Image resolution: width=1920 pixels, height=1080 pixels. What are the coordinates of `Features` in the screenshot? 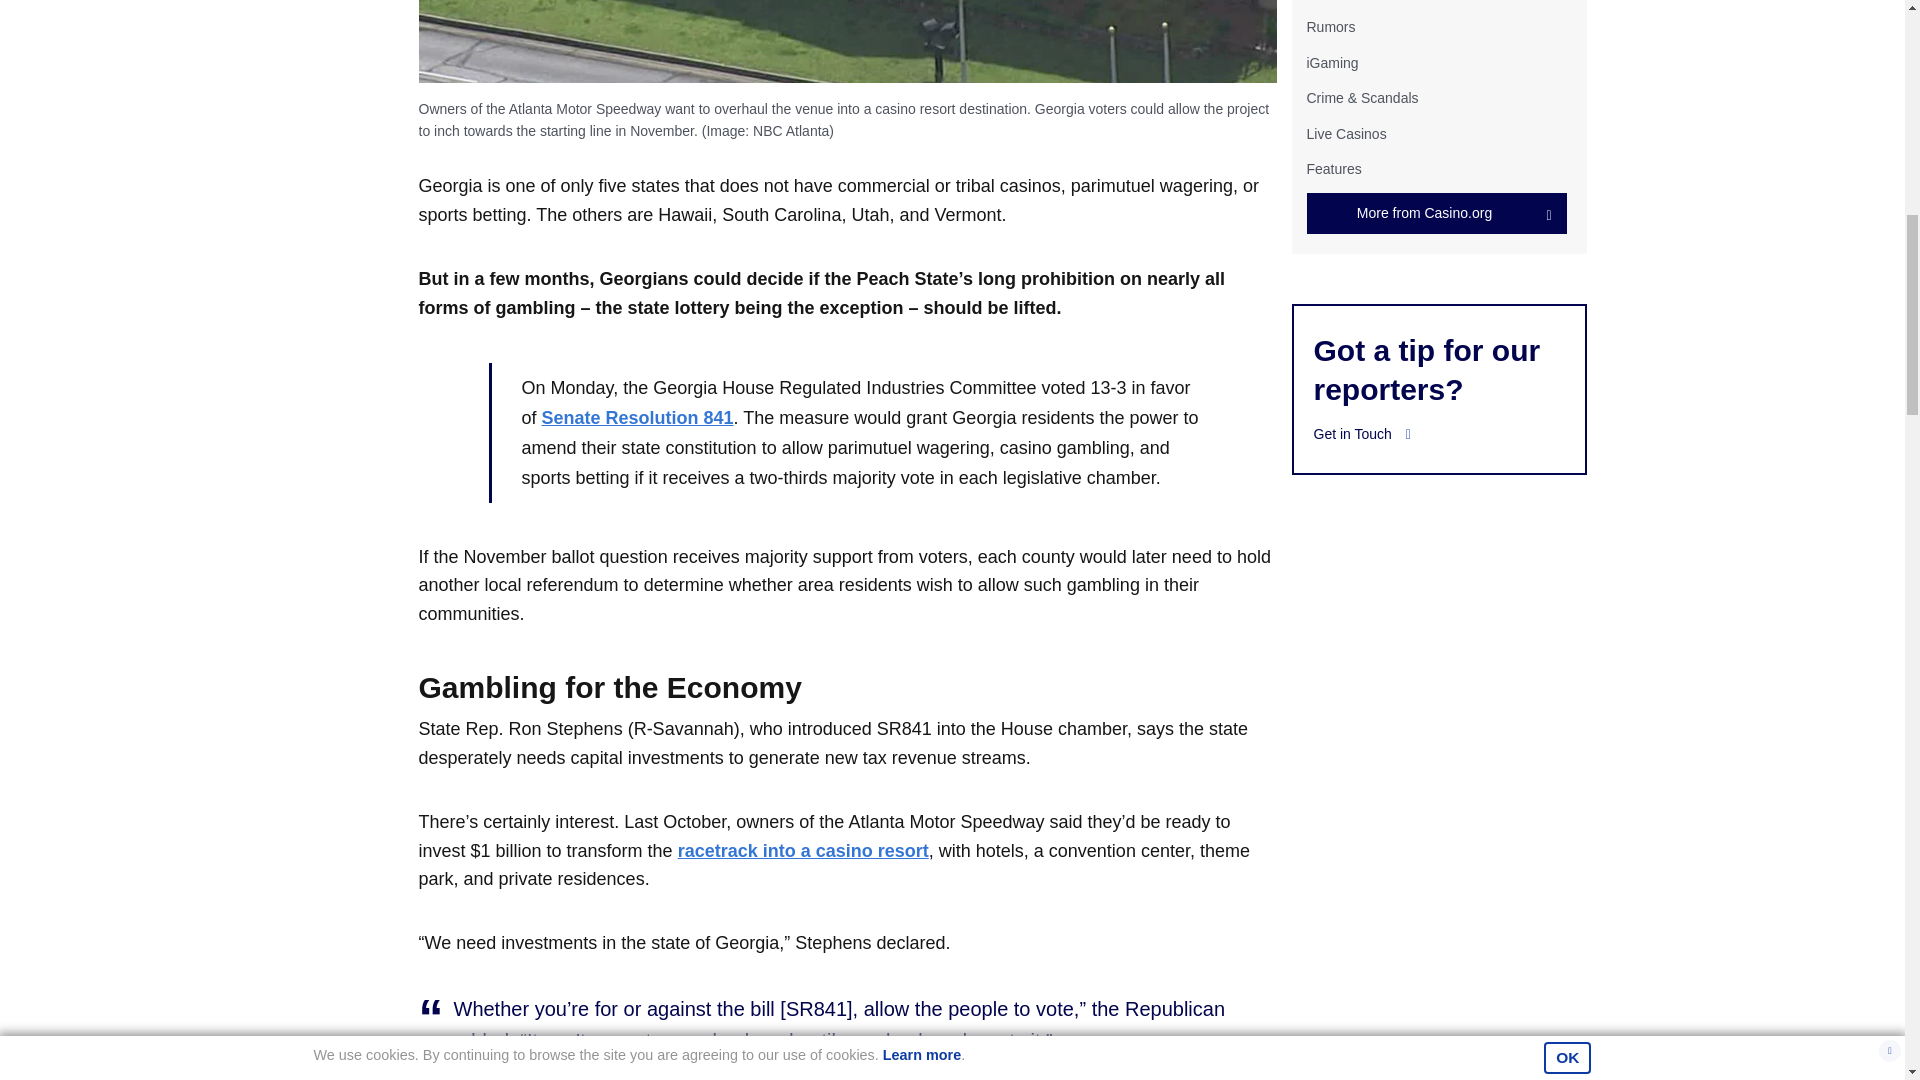 It's located at (1333, 168).